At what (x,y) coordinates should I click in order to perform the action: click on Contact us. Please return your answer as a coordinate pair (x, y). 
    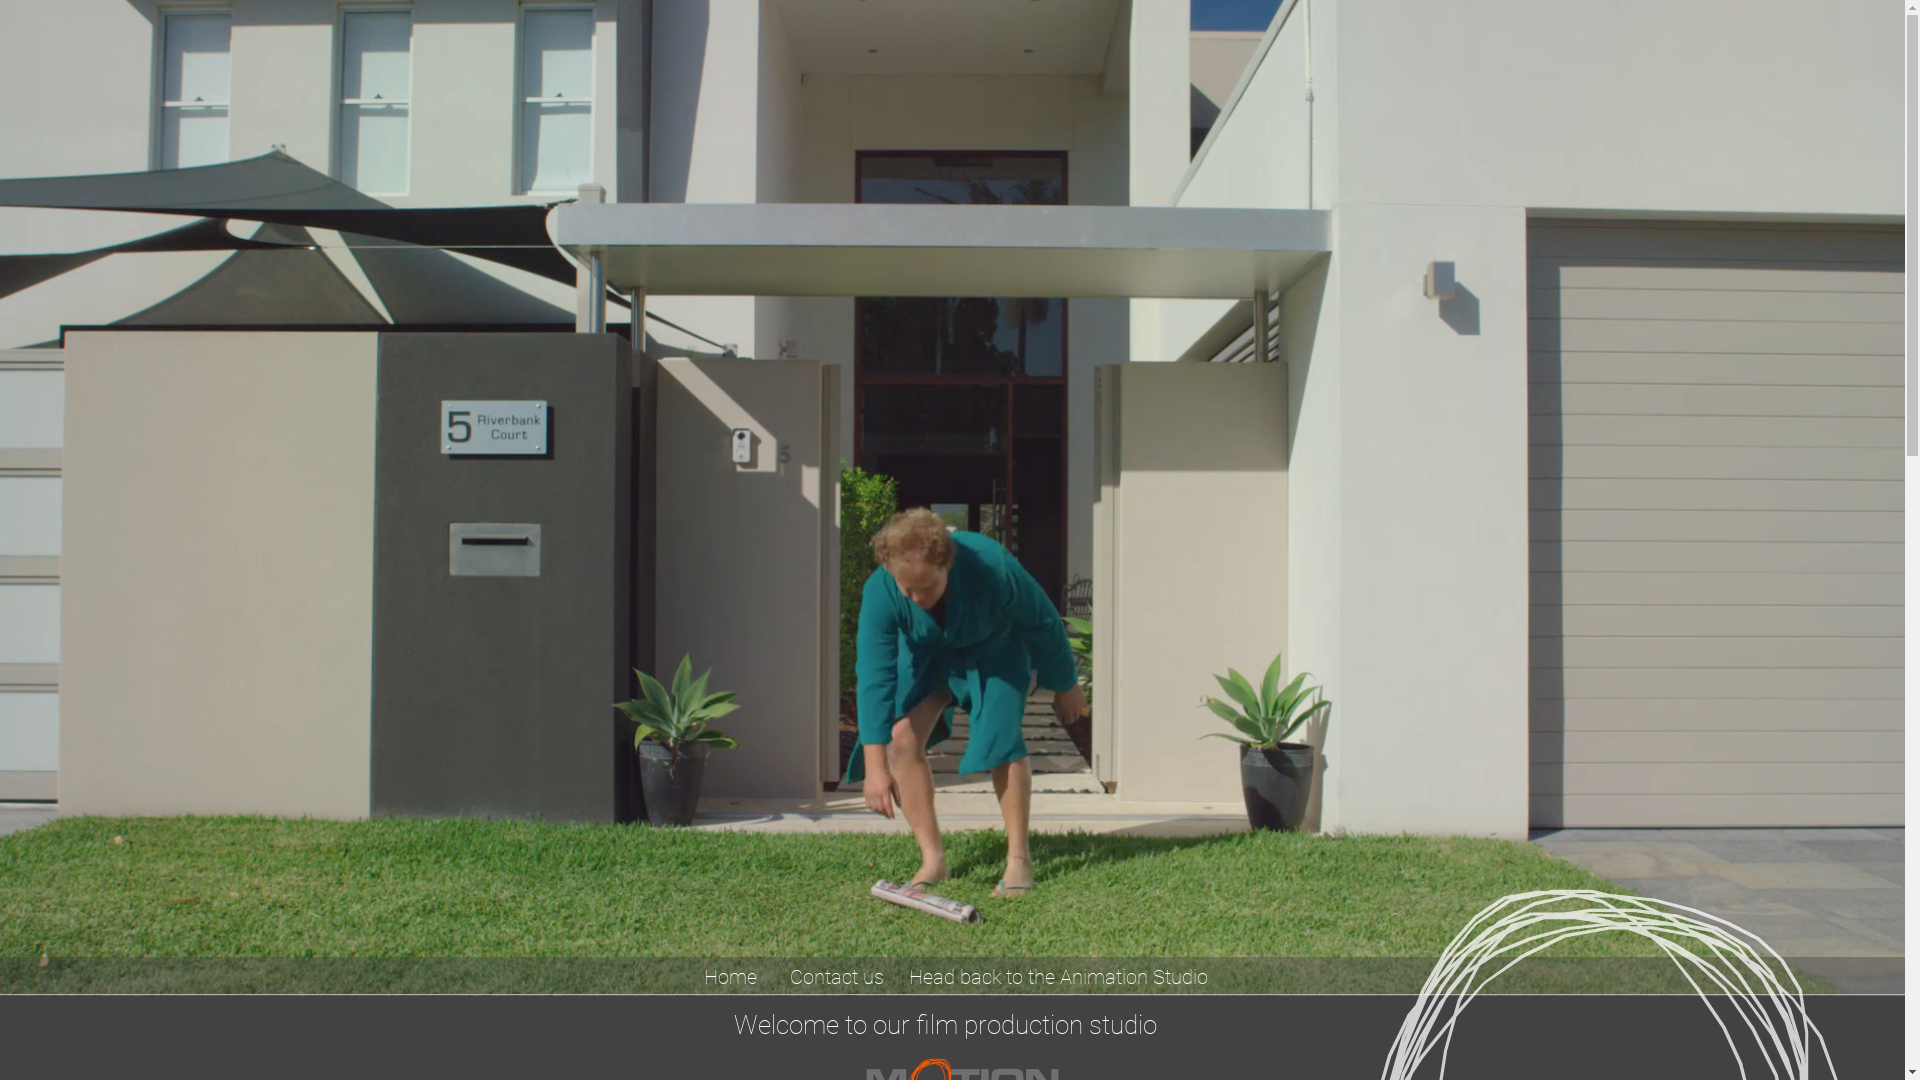
    Looking at the image, I should click on (837, 976).